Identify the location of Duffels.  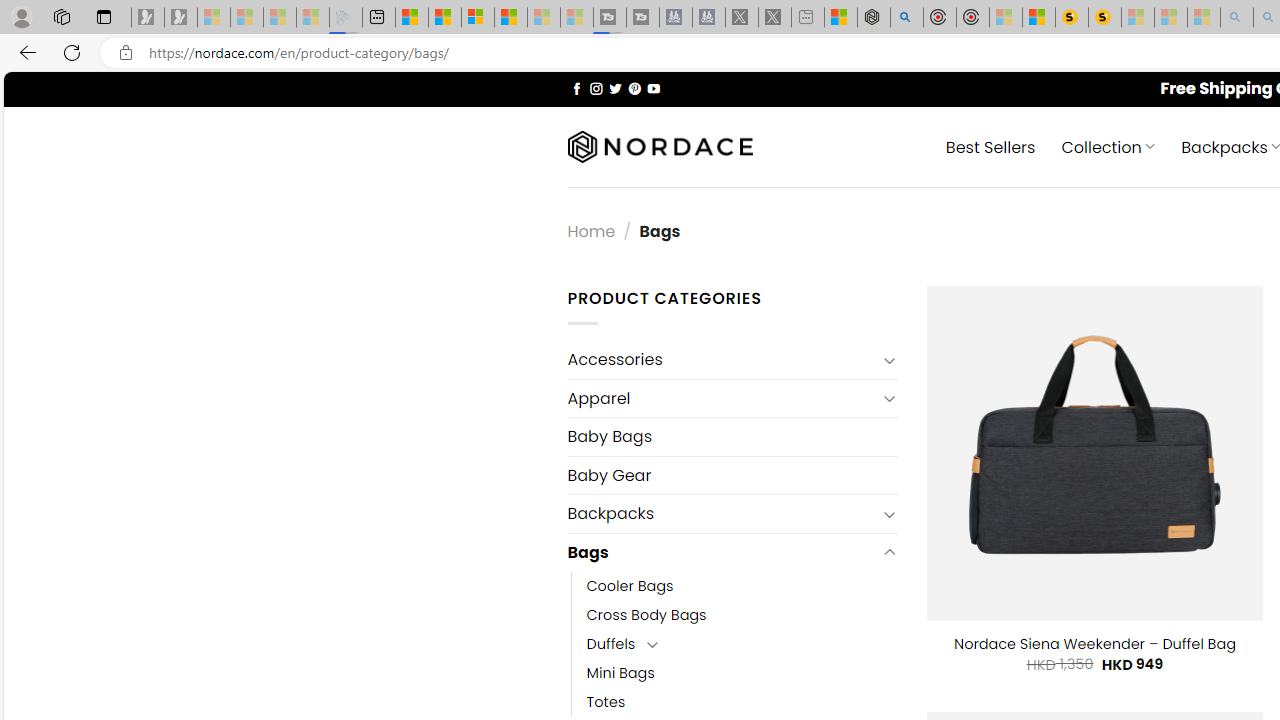
(611, 644).